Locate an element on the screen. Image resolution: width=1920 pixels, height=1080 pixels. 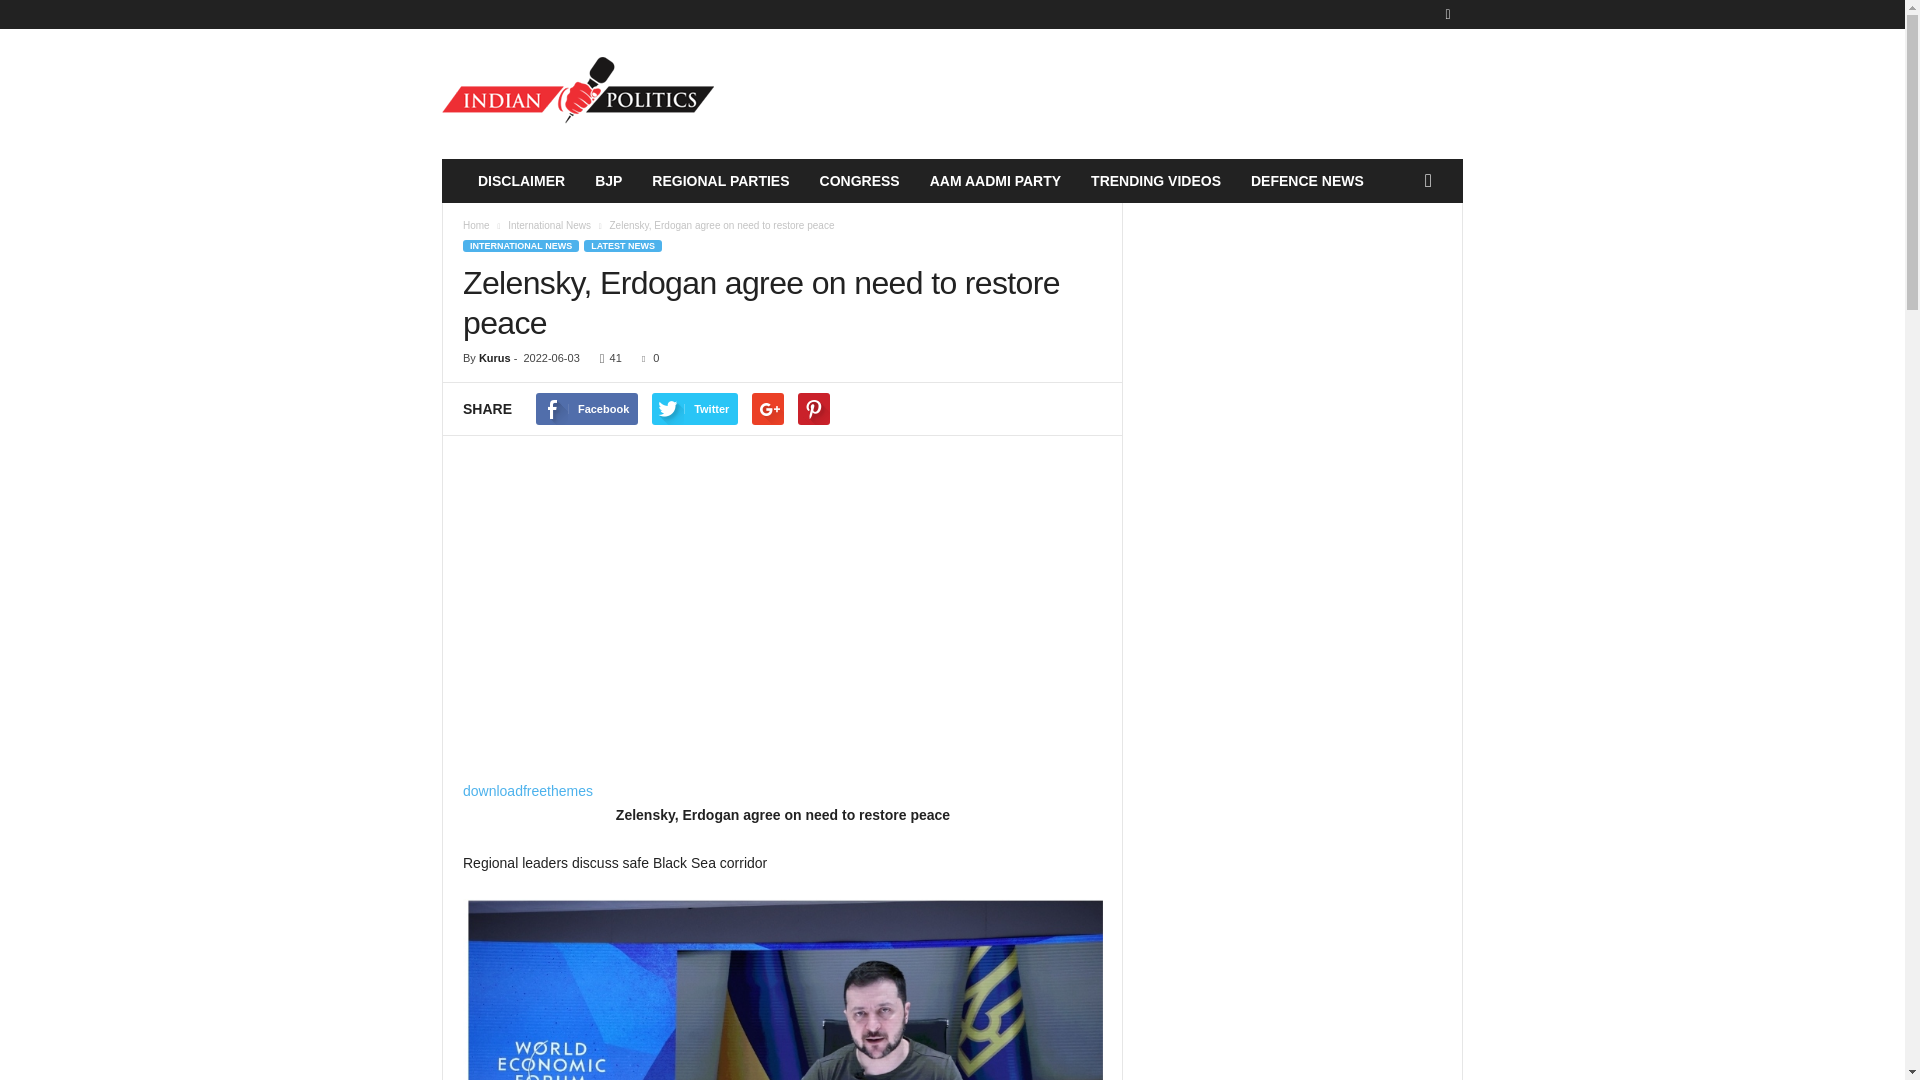
CONGRESS is located at coordinates (860, 180).